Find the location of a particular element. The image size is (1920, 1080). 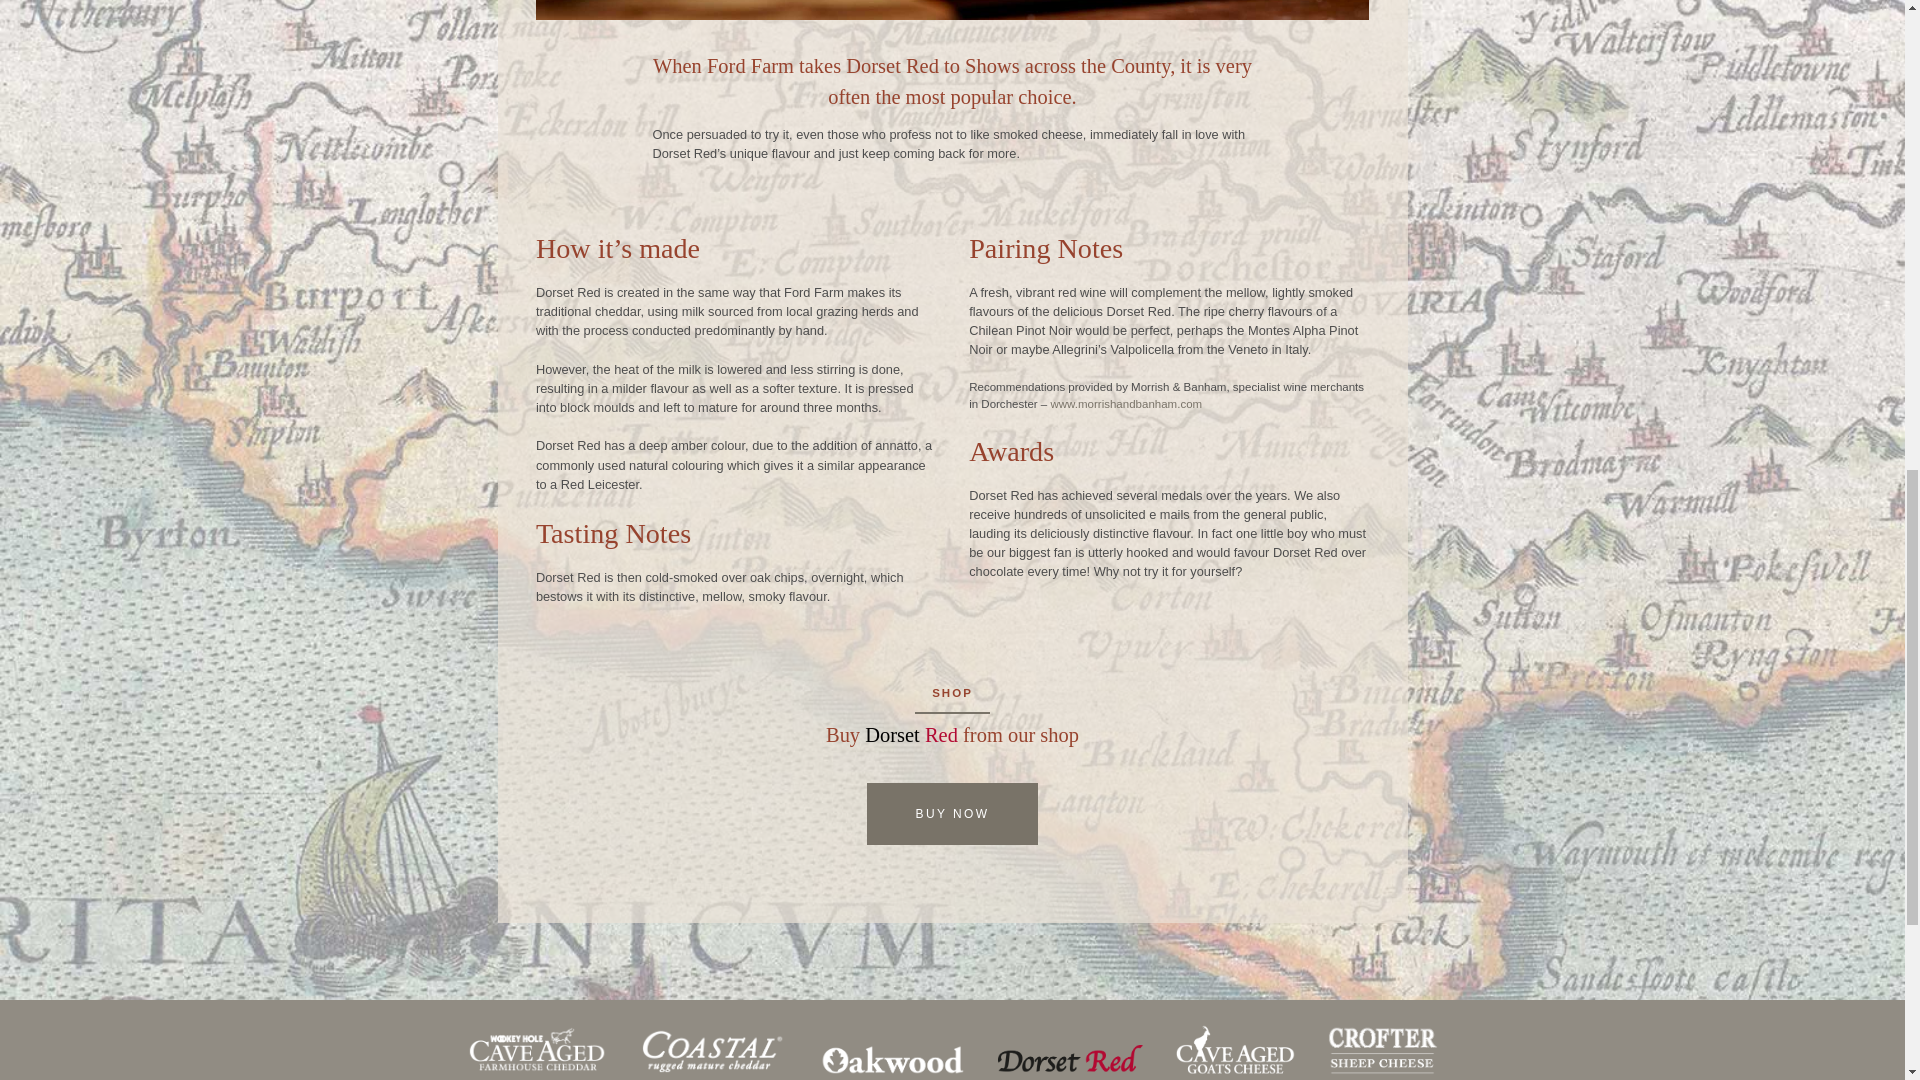

BUY NOW is located at coordinates (952, 814).